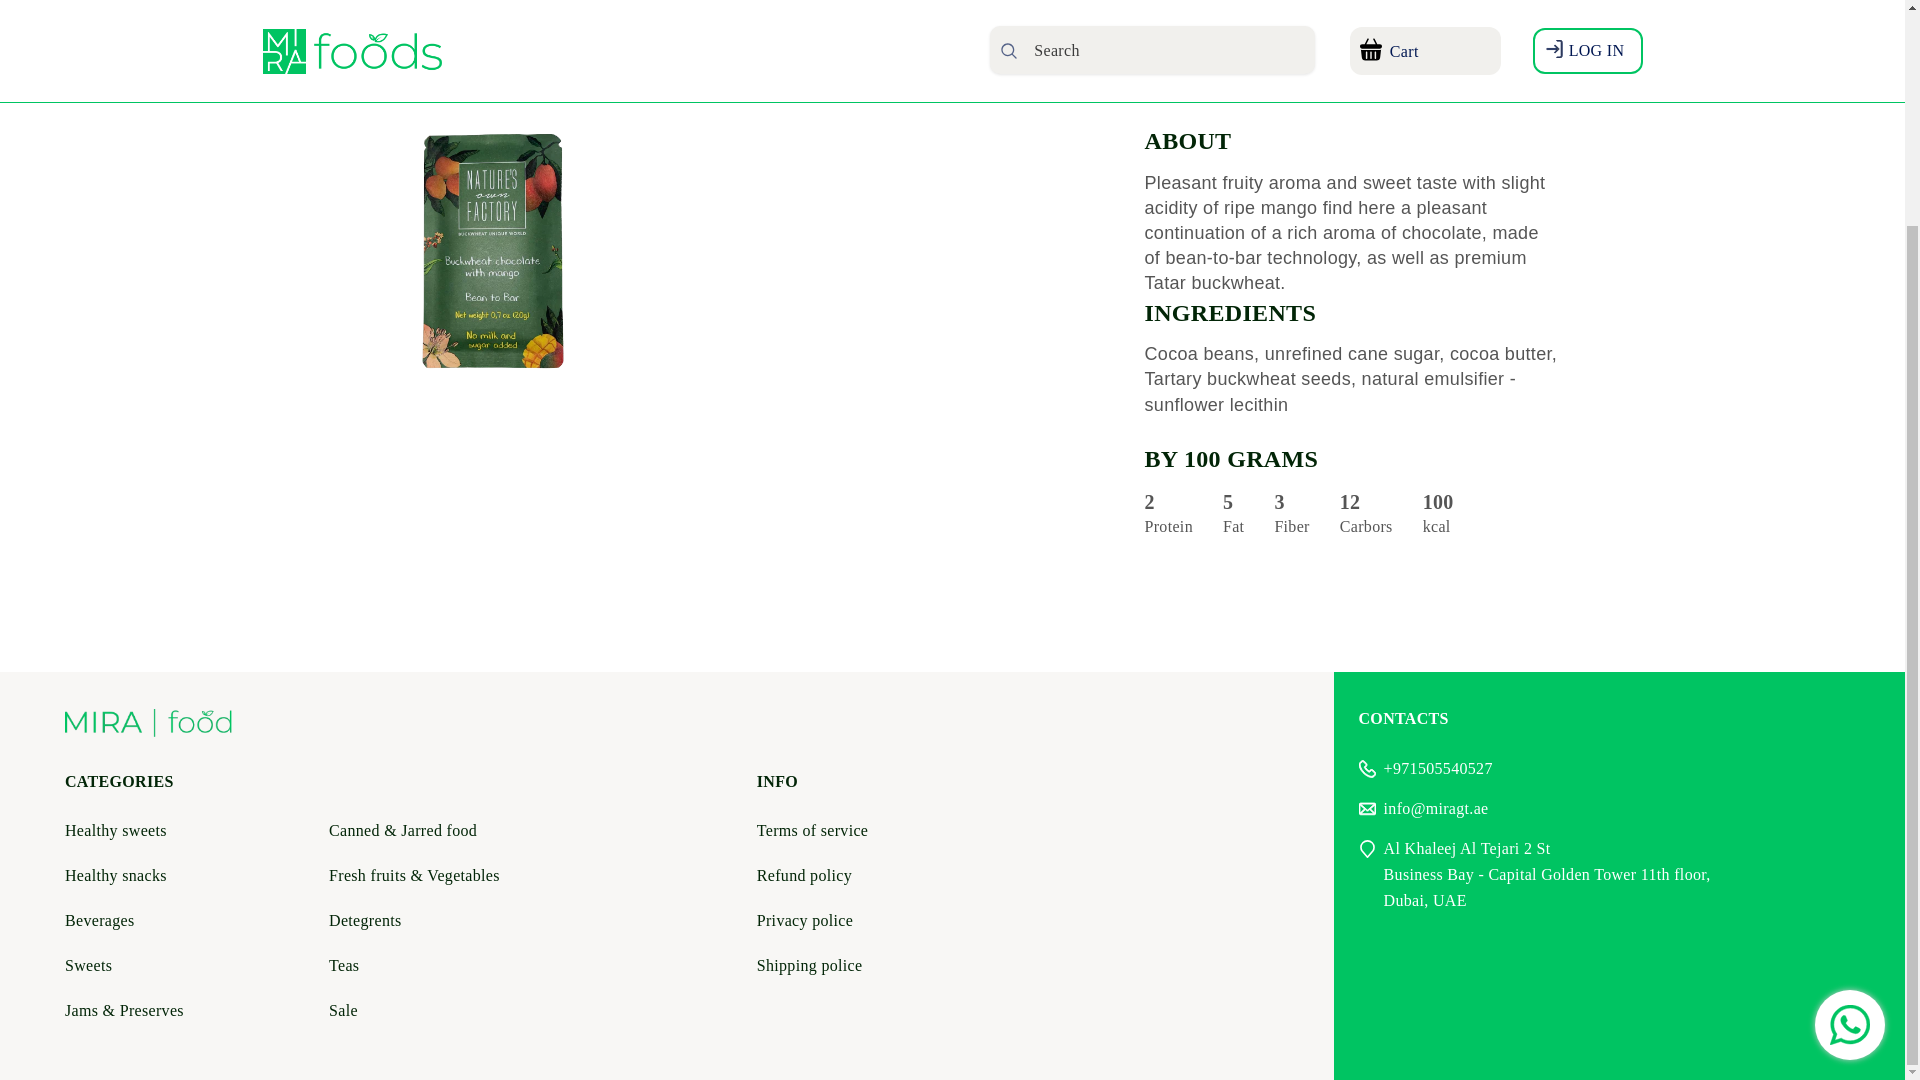 This screenshot has width=1920, height=1080. I want to click on Add to Cart, so click(1450, 34).